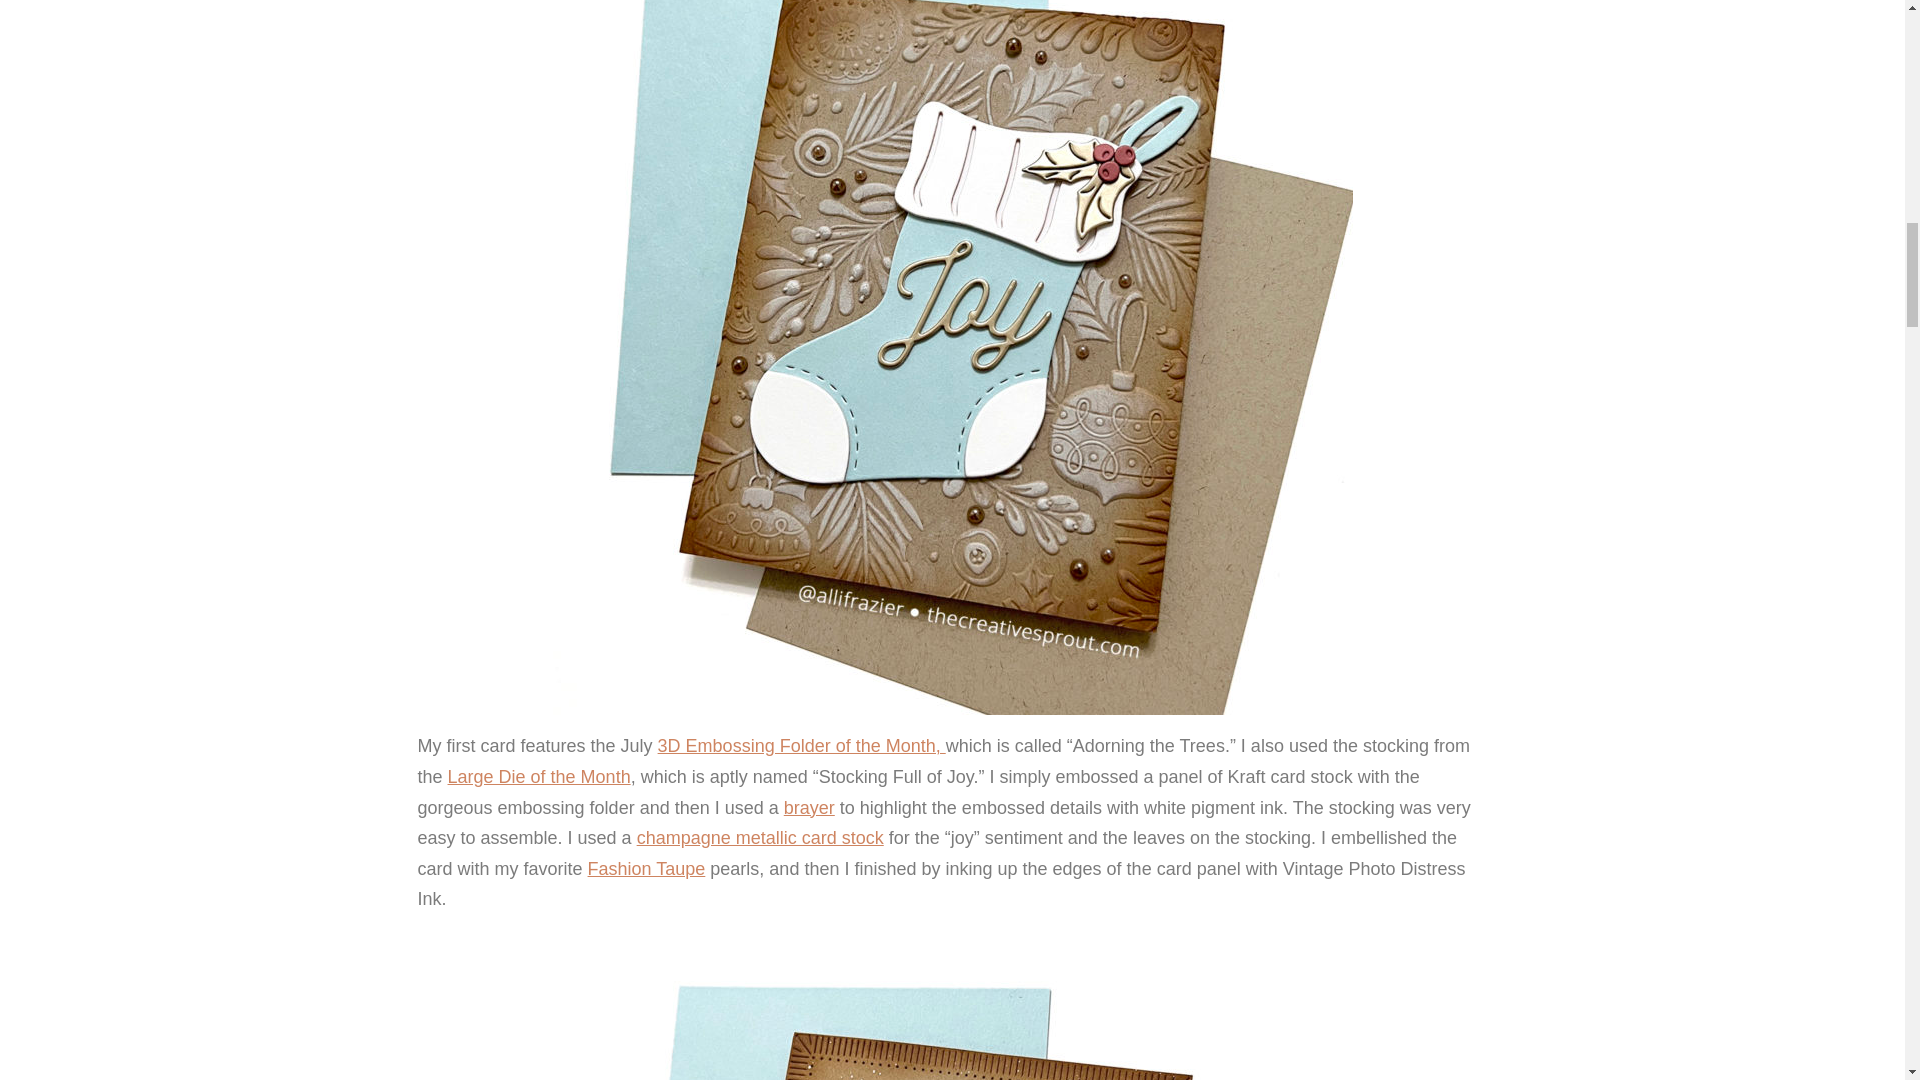 The height and width of the screenshot is (1080, 1920). I want to click on champagne metallic card stock, so click(760, 838).